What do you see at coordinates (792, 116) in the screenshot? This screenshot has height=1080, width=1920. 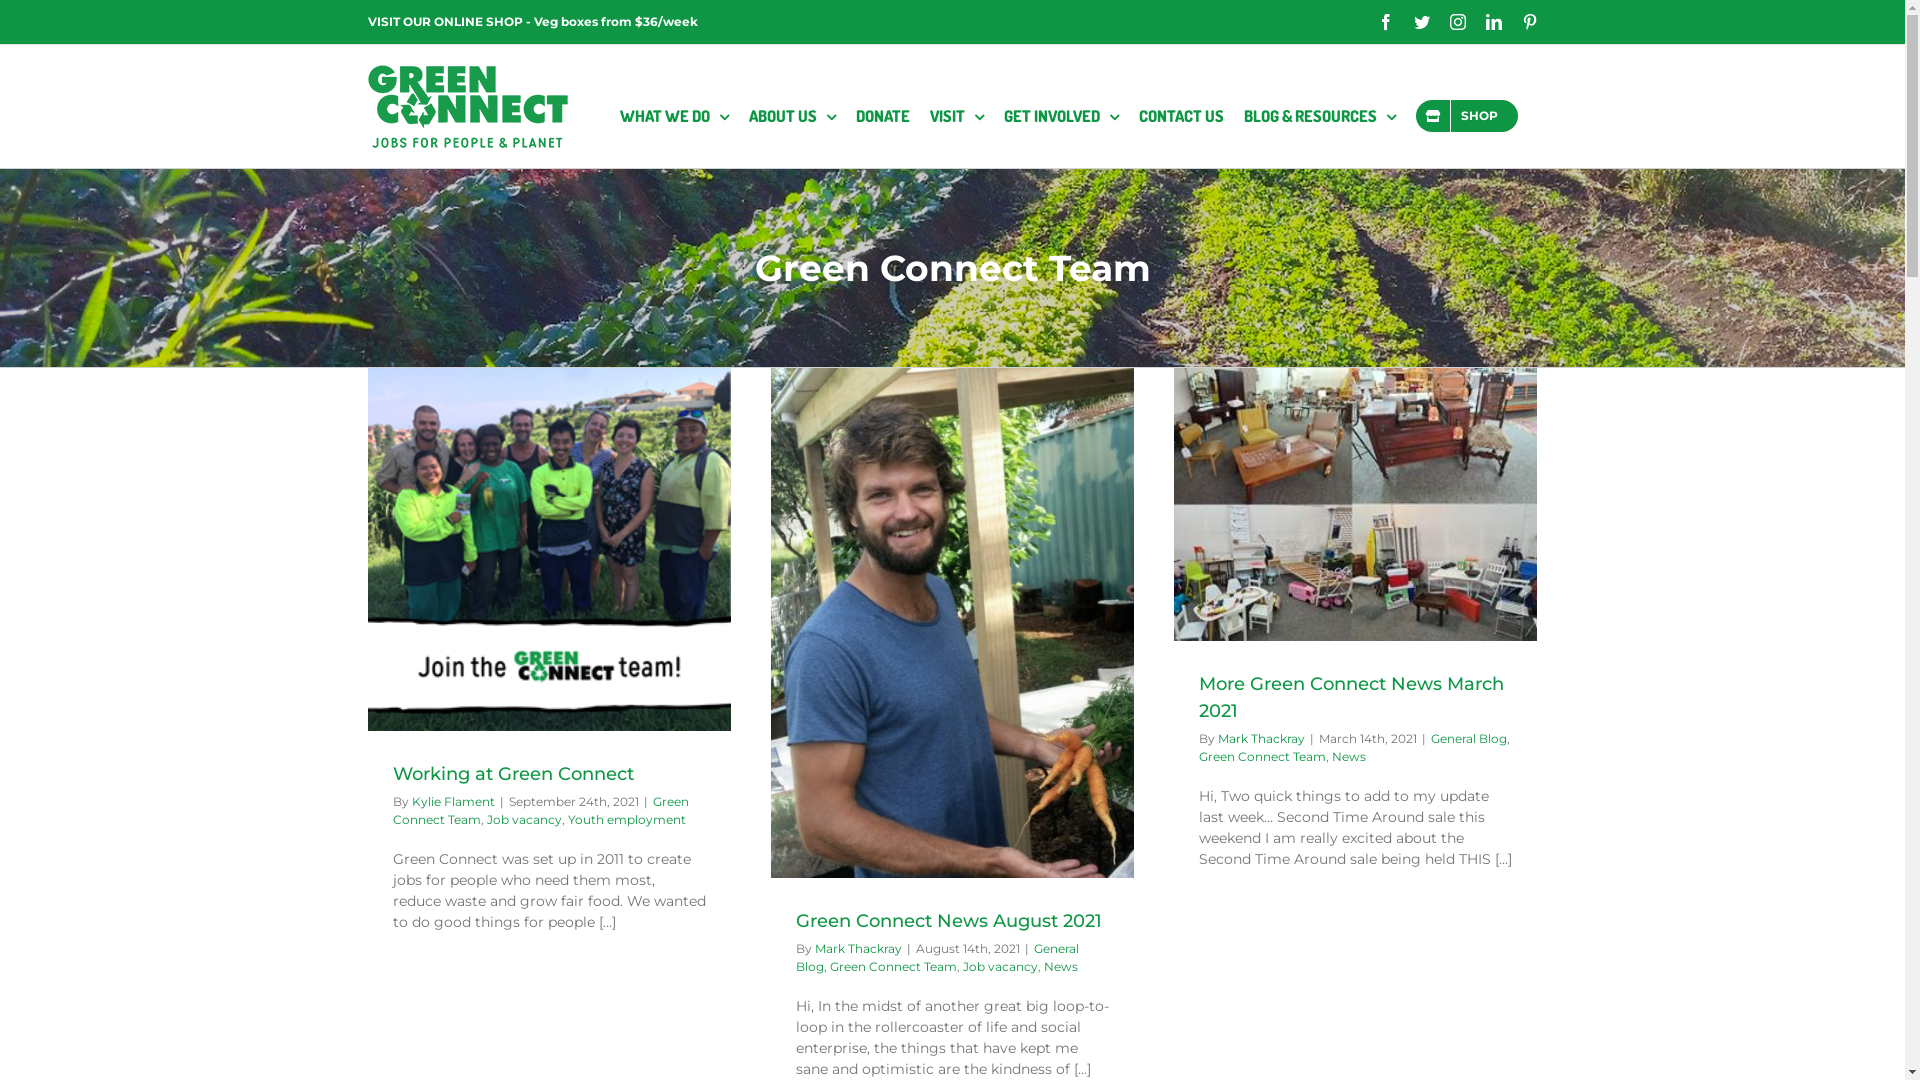 I see `ABOUT US` at bounding box center [792, 116].